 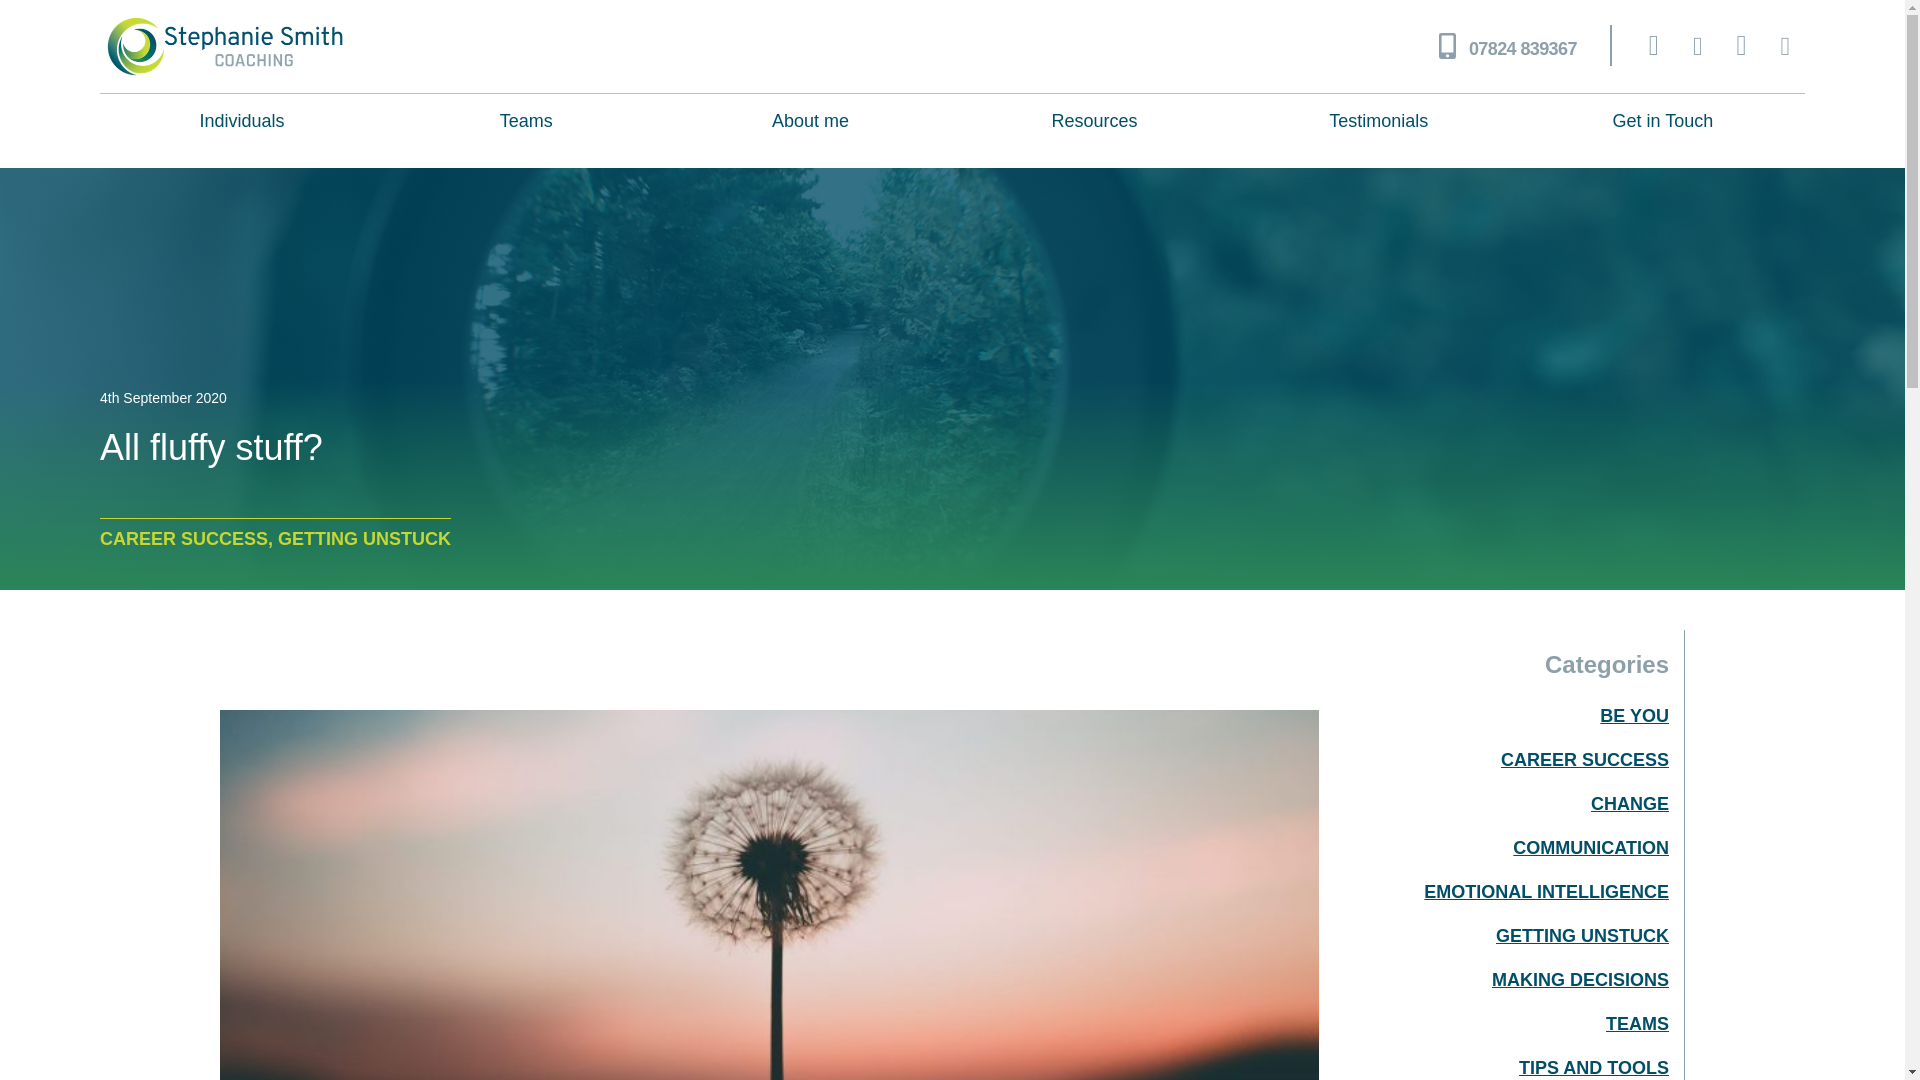 I want to click on Resources, so click(x=1094, y=120).